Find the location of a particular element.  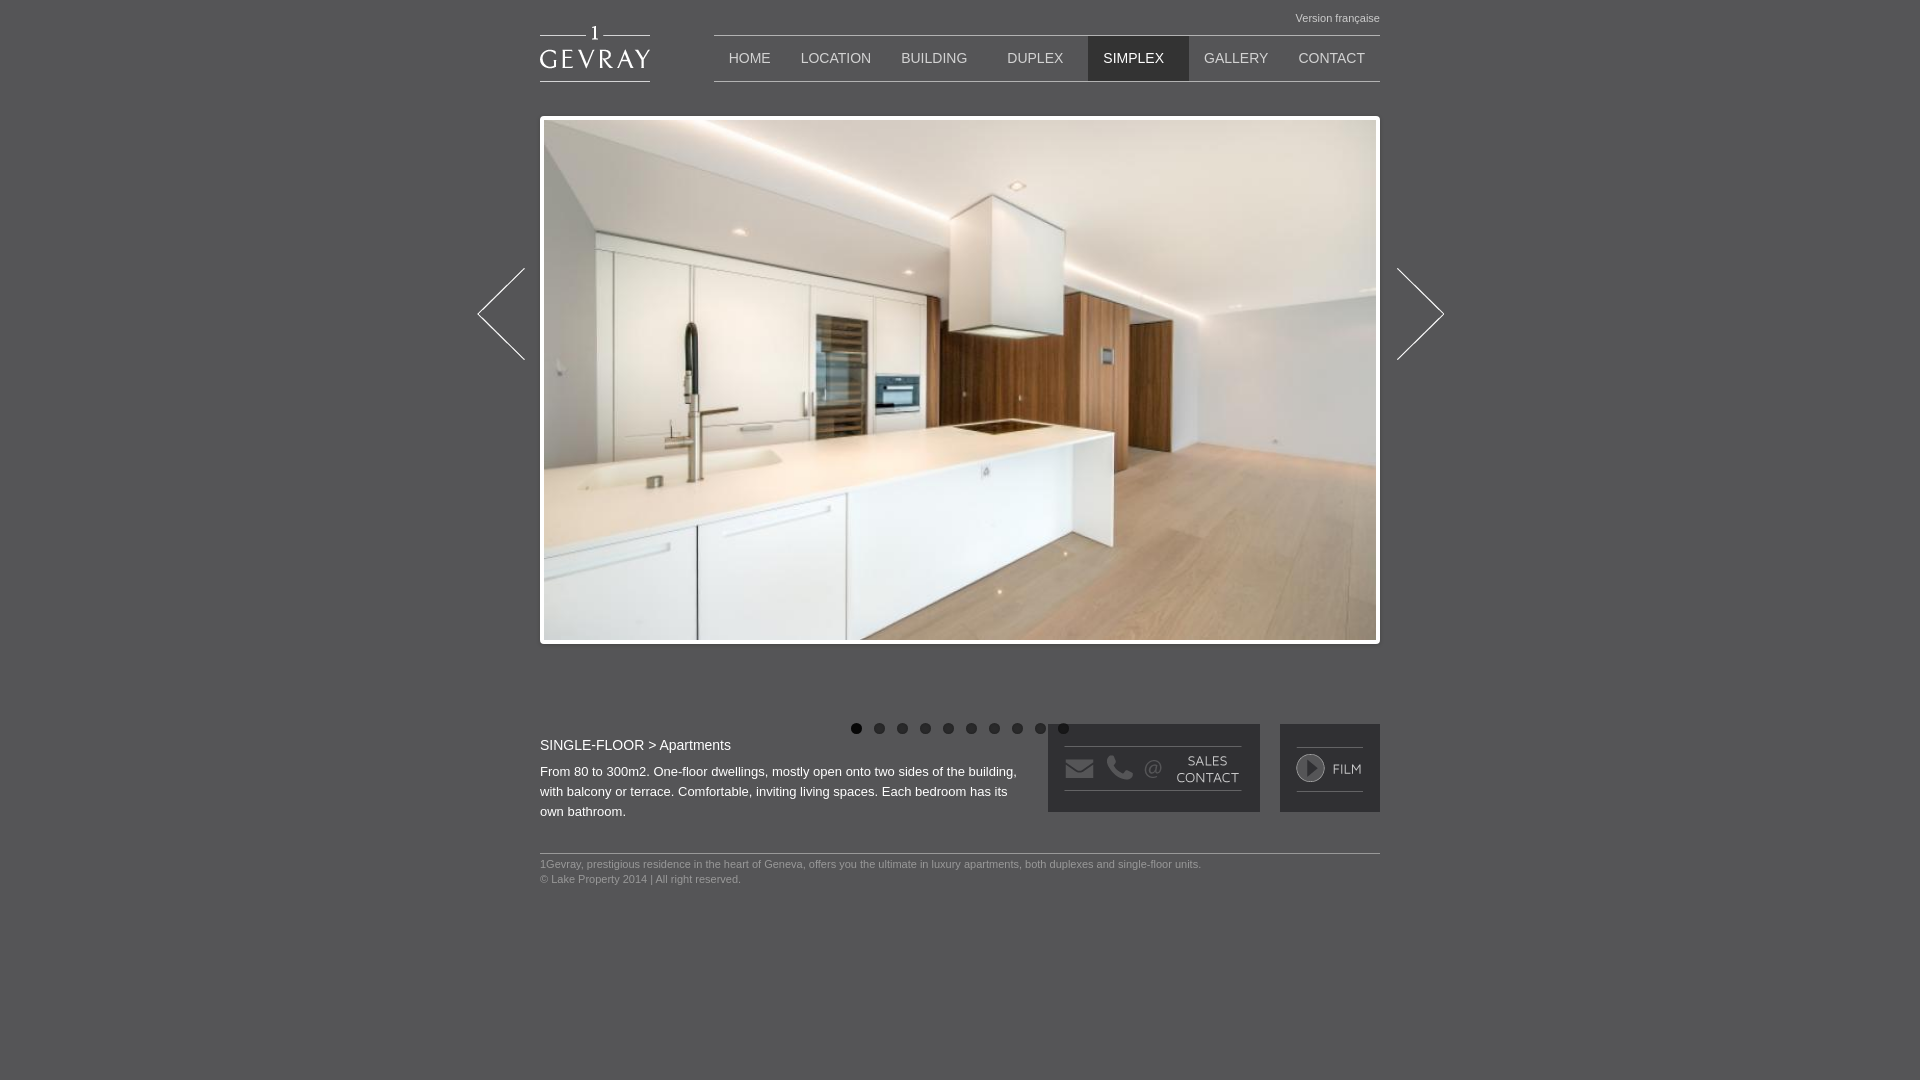

8 is located at coordinates (1018, 728).